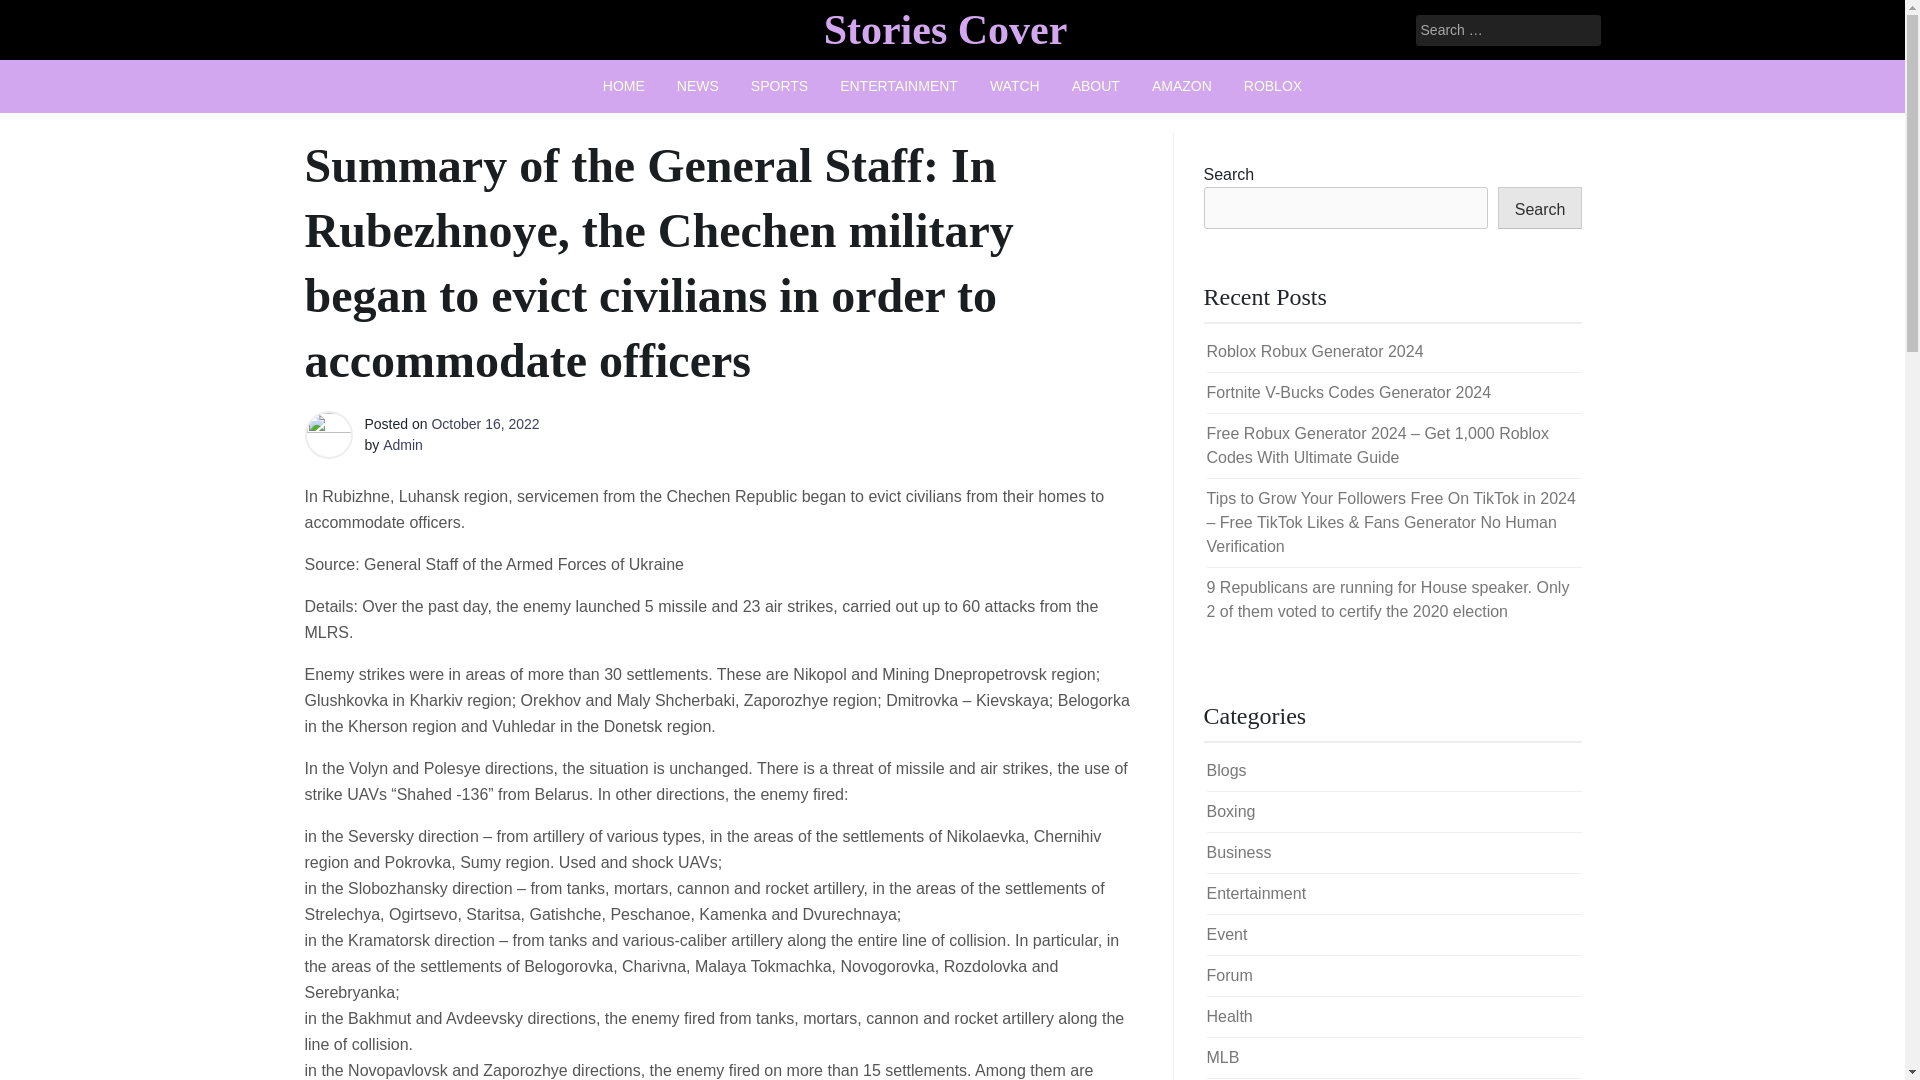  I want to click on HOME, so click(624, 86).